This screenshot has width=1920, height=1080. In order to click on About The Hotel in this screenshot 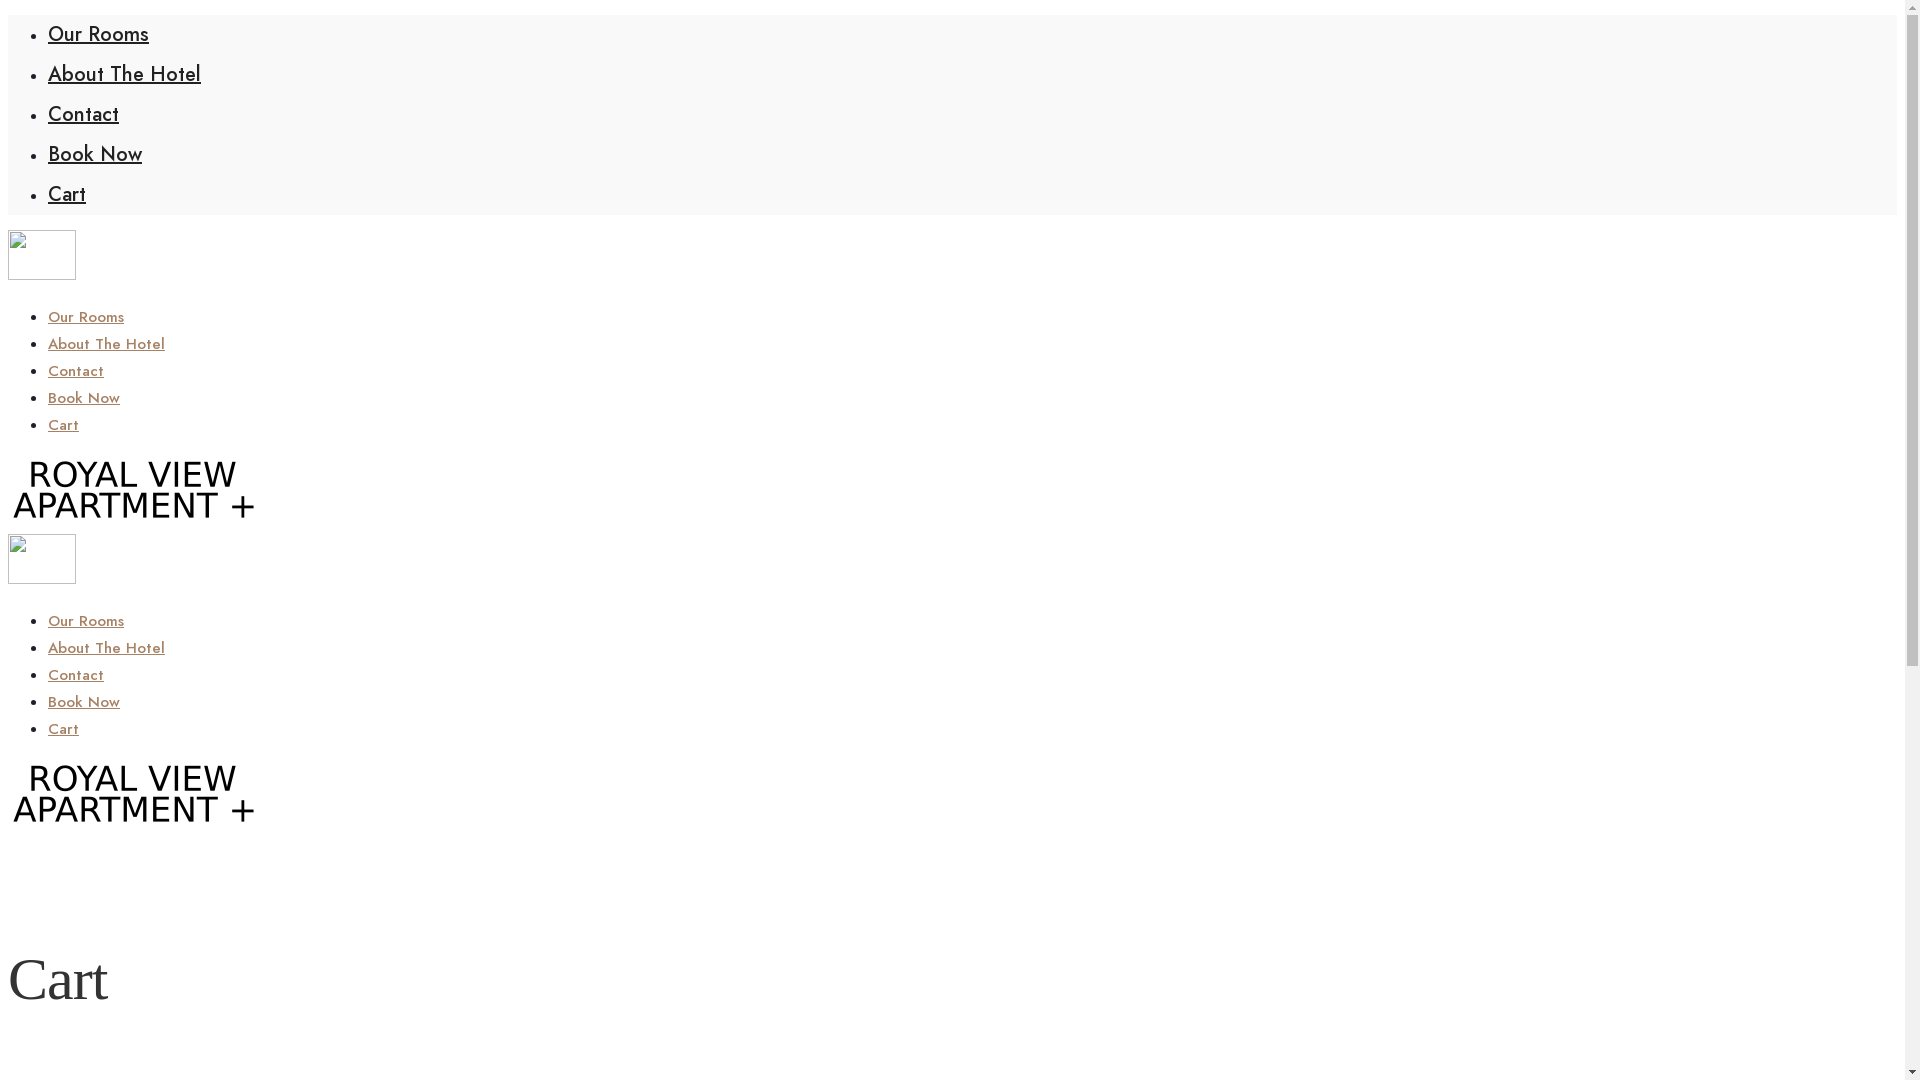, I will do `click(124, 74)`.